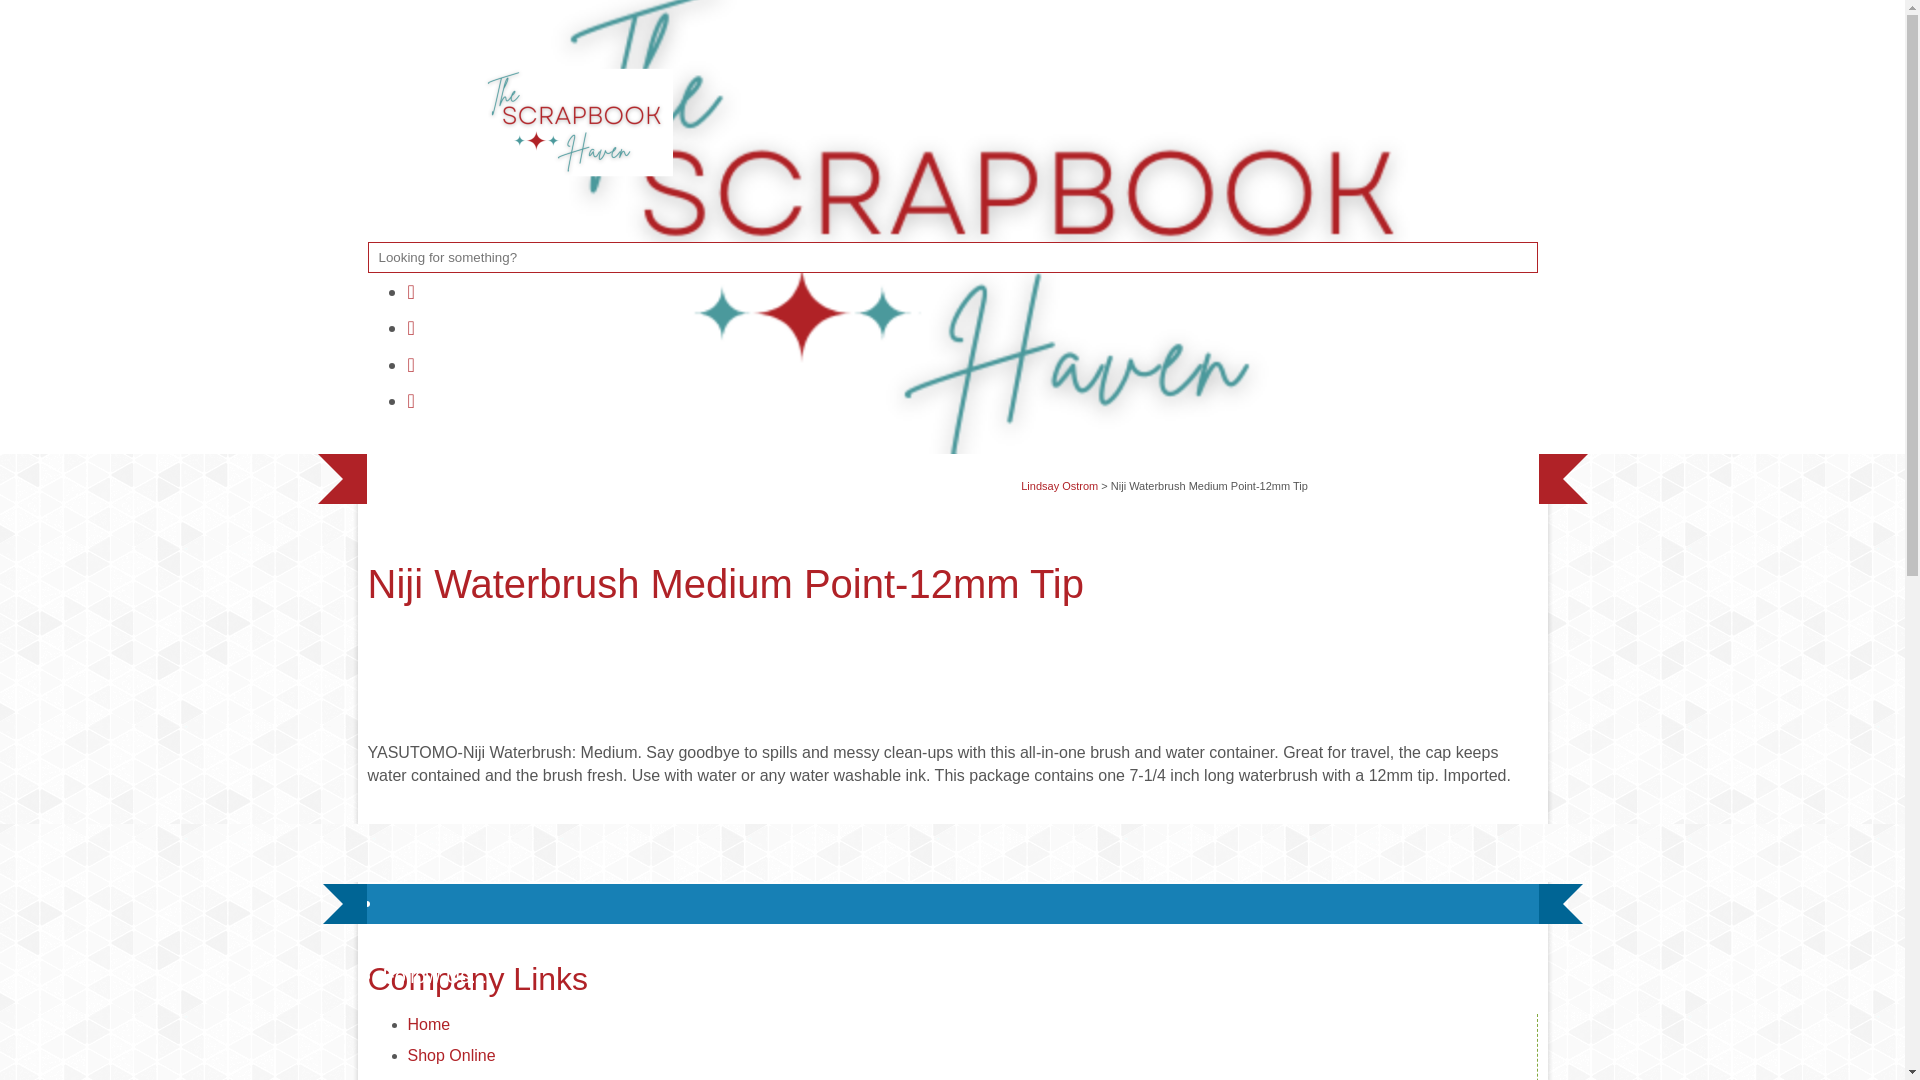  What do you see at coordinates (436, 1078) in the screenshot?
I see `Classes` at bounding box center [436, 1078].